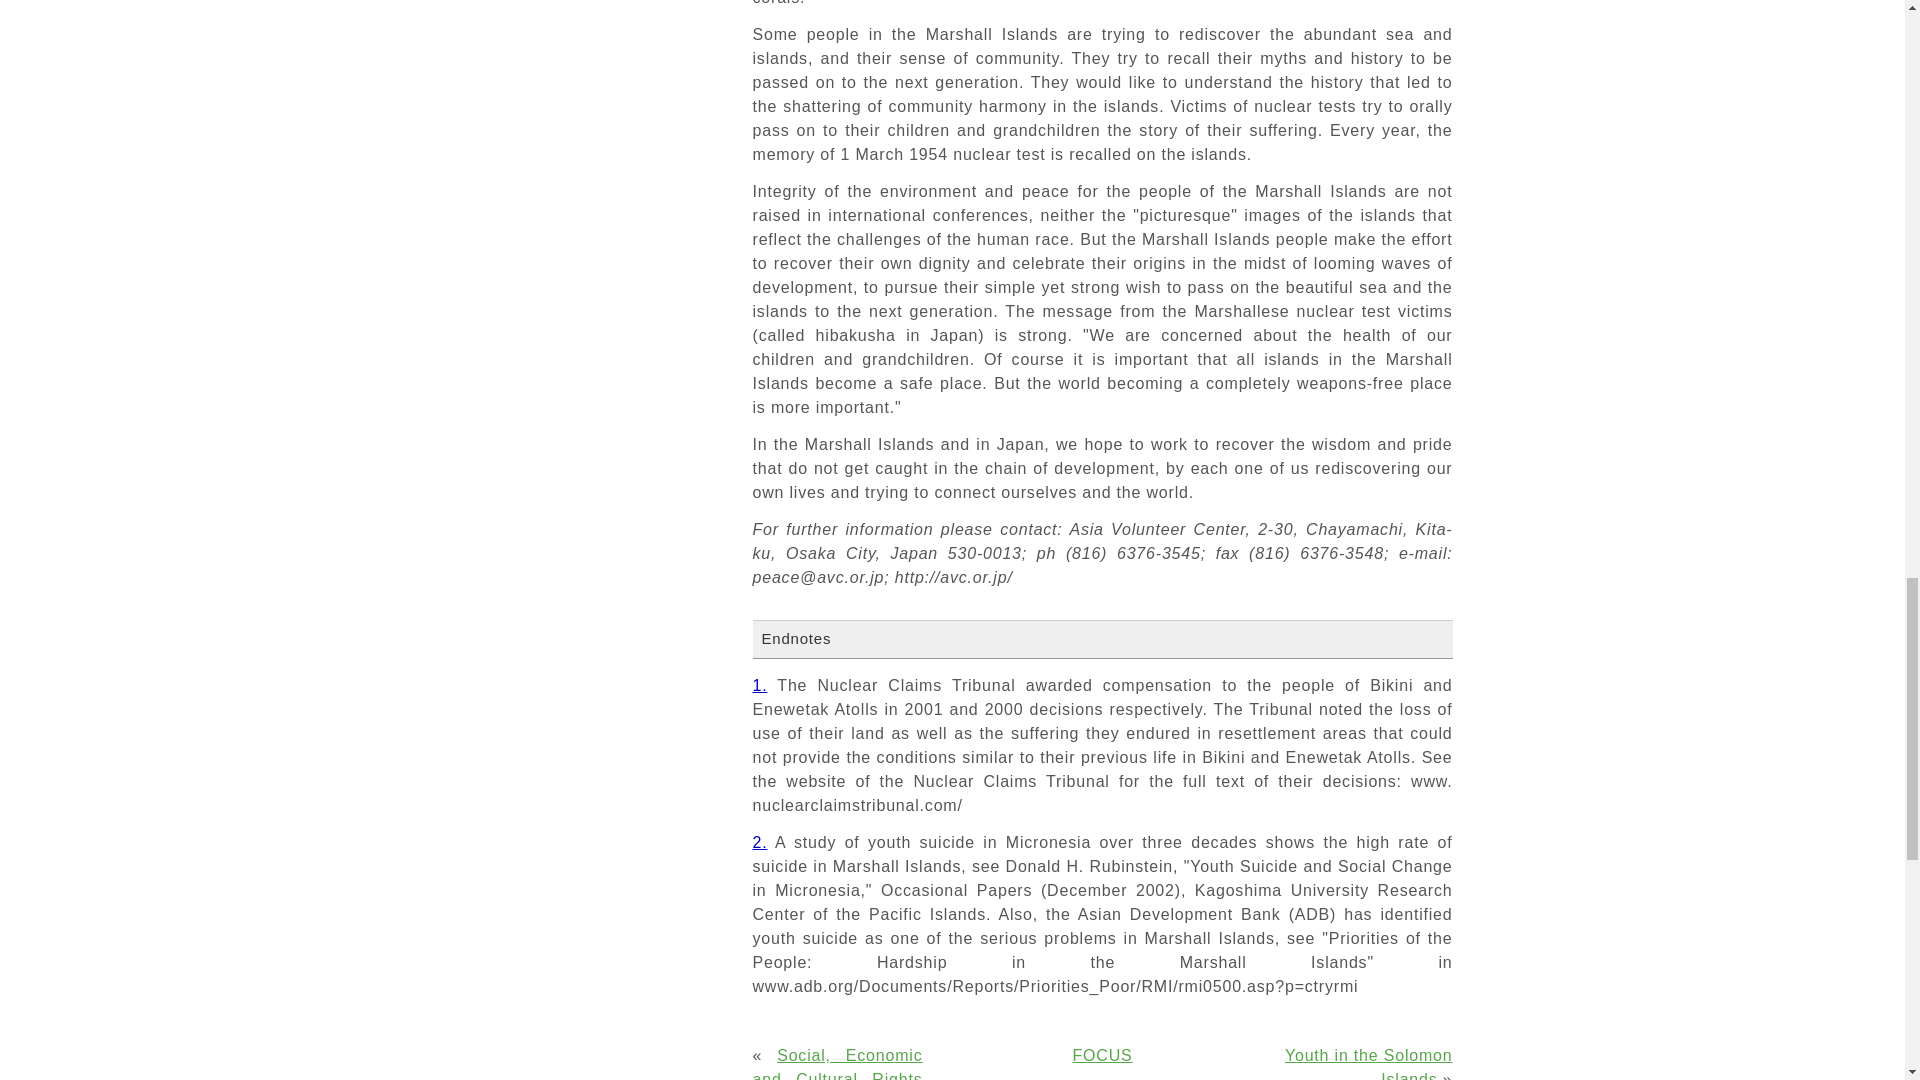 This screenshot has width=1920, height=1080. Describe the element at coordinates (1102, 1054) in the screenshot. I see `FOCUS` at that location.